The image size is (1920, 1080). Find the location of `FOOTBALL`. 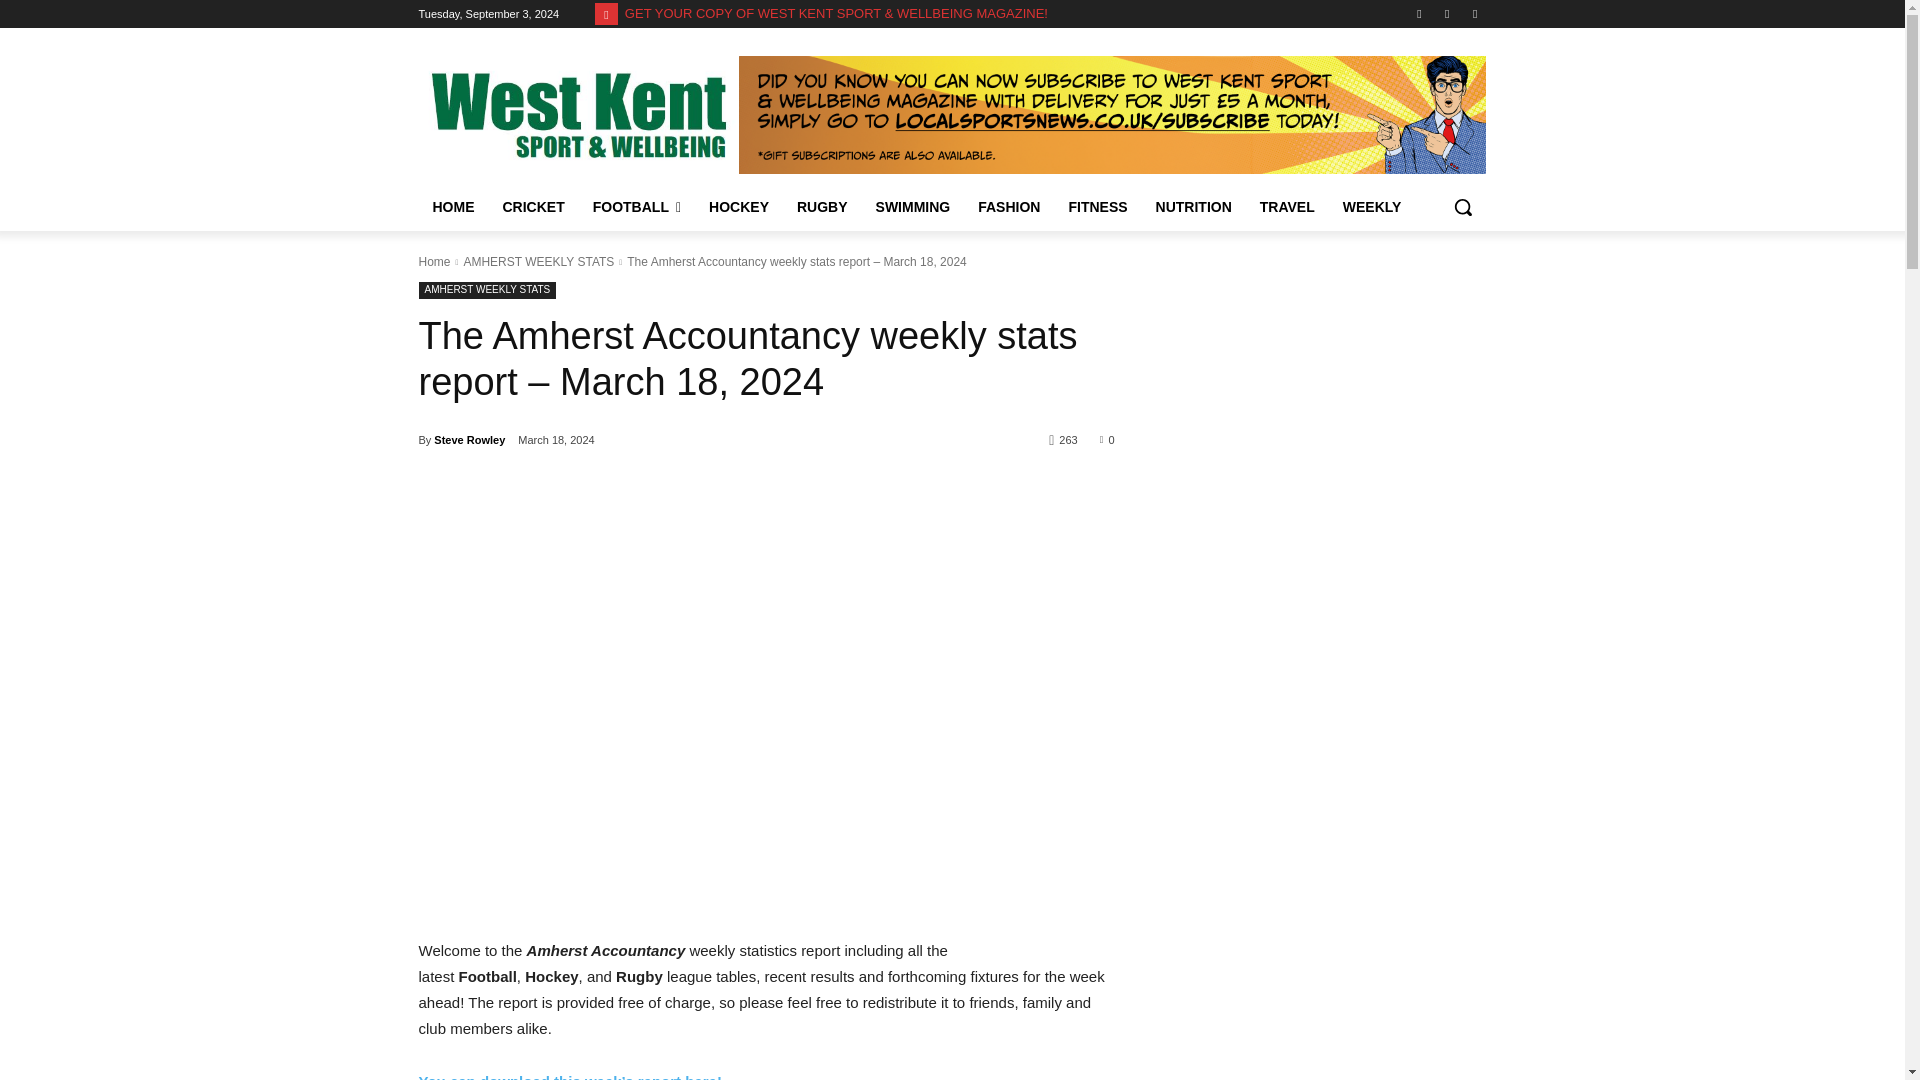

FOOTBALL is located at coordinates (637, 206).